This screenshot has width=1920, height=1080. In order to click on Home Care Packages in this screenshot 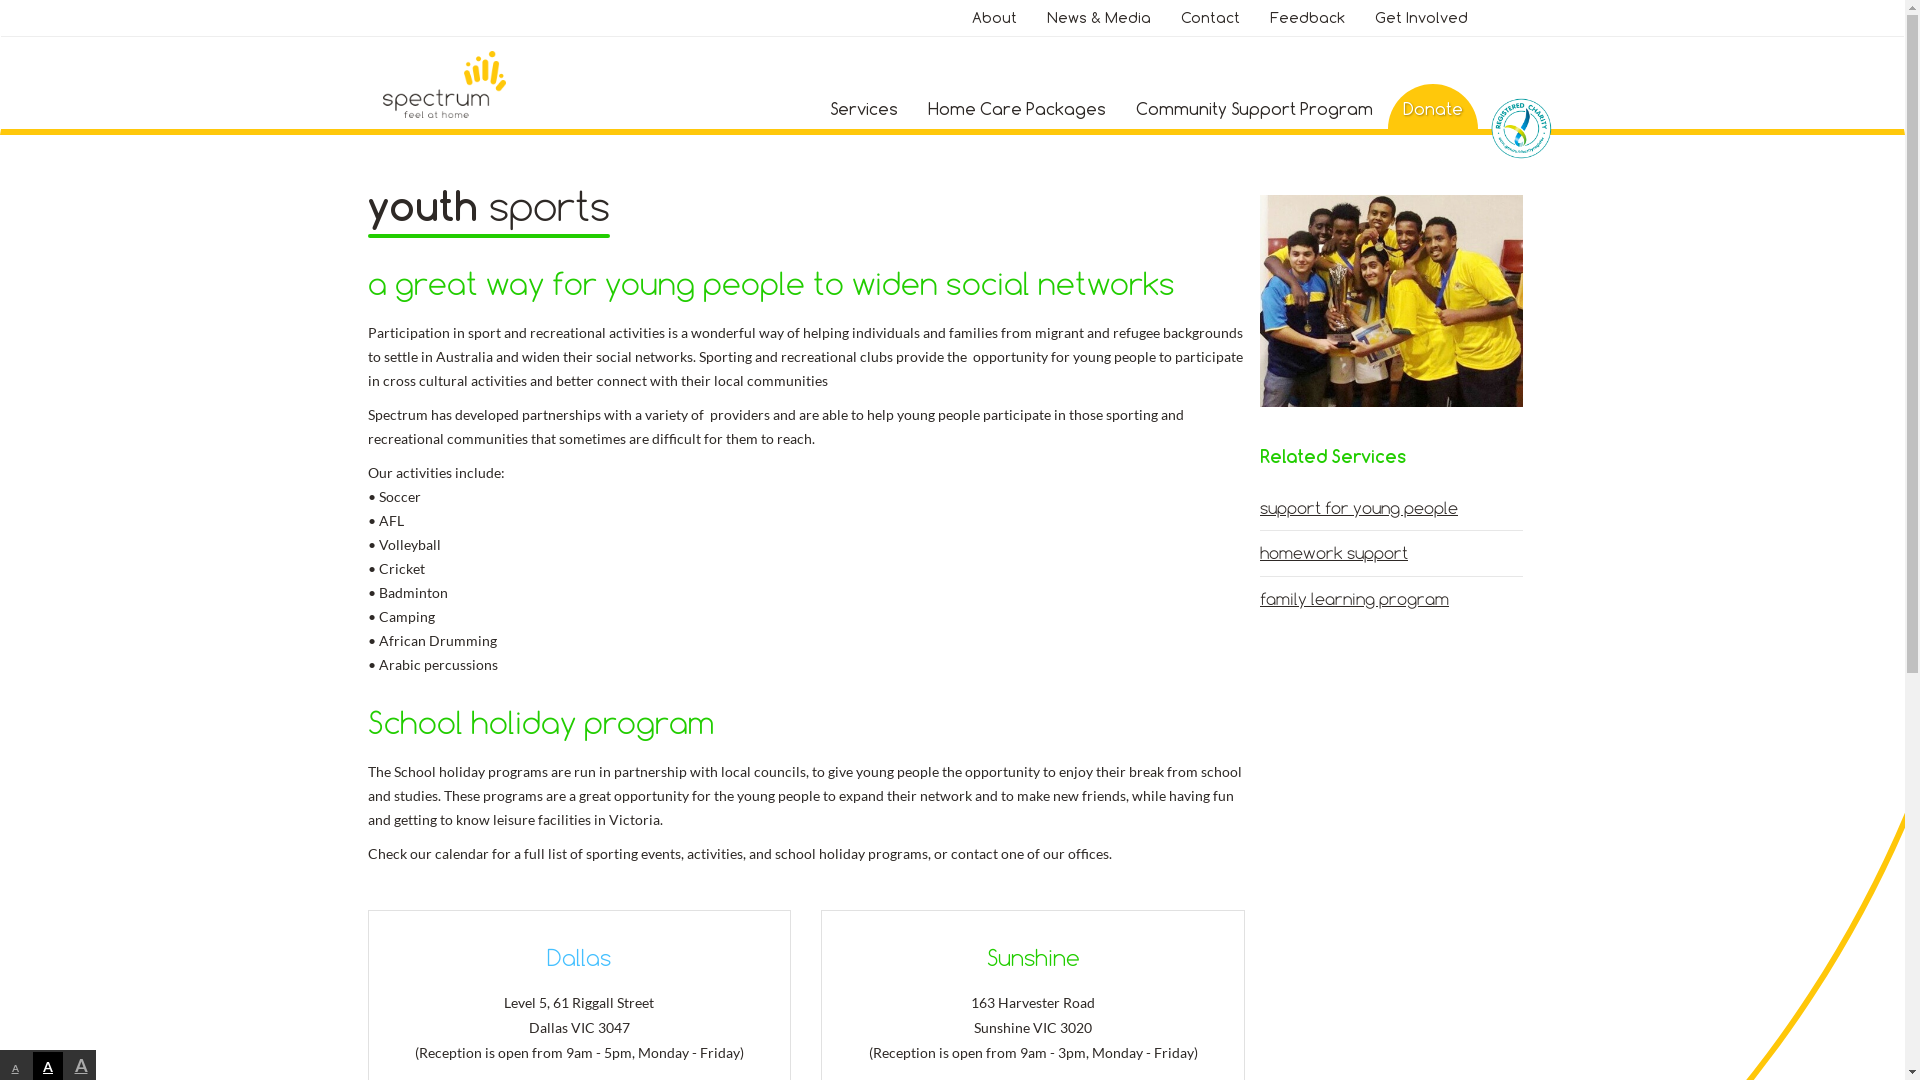, I will do `click(1017, 109)`.